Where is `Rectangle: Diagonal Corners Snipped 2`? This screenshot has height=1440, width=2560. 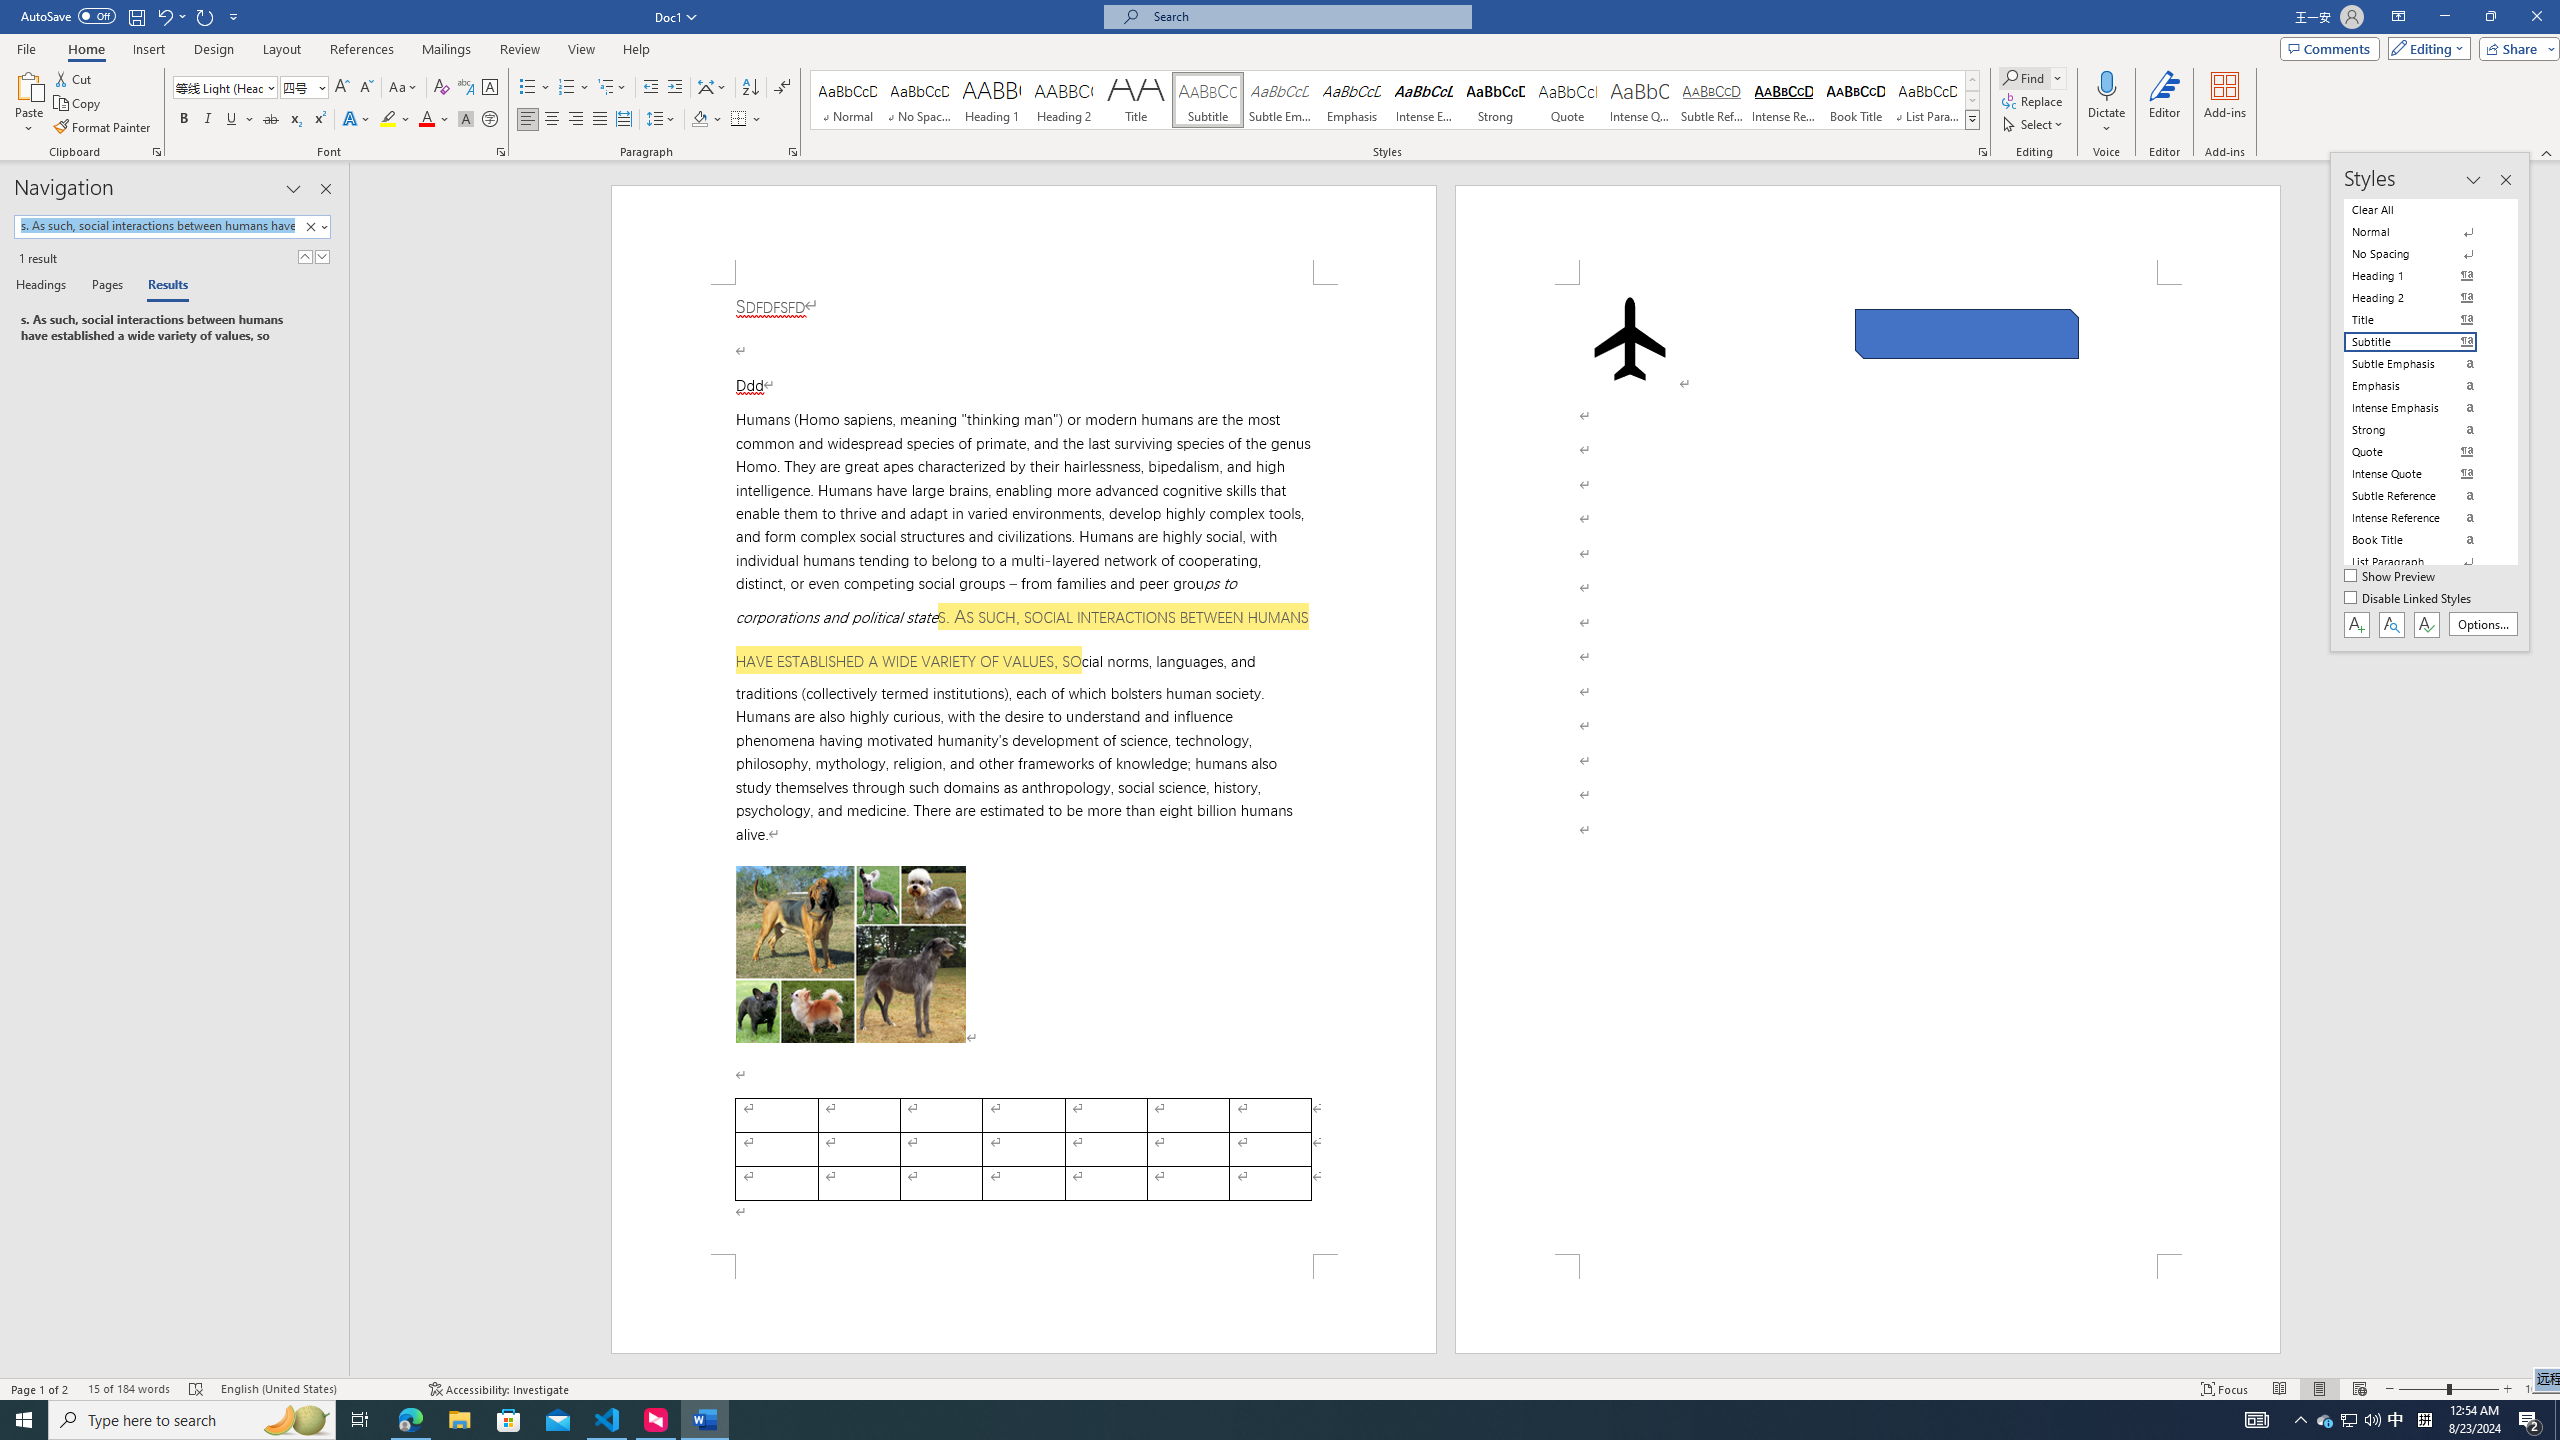
Rectangle: Diagonal Corners Snipped 2 is located at coordinates (1967, 334).